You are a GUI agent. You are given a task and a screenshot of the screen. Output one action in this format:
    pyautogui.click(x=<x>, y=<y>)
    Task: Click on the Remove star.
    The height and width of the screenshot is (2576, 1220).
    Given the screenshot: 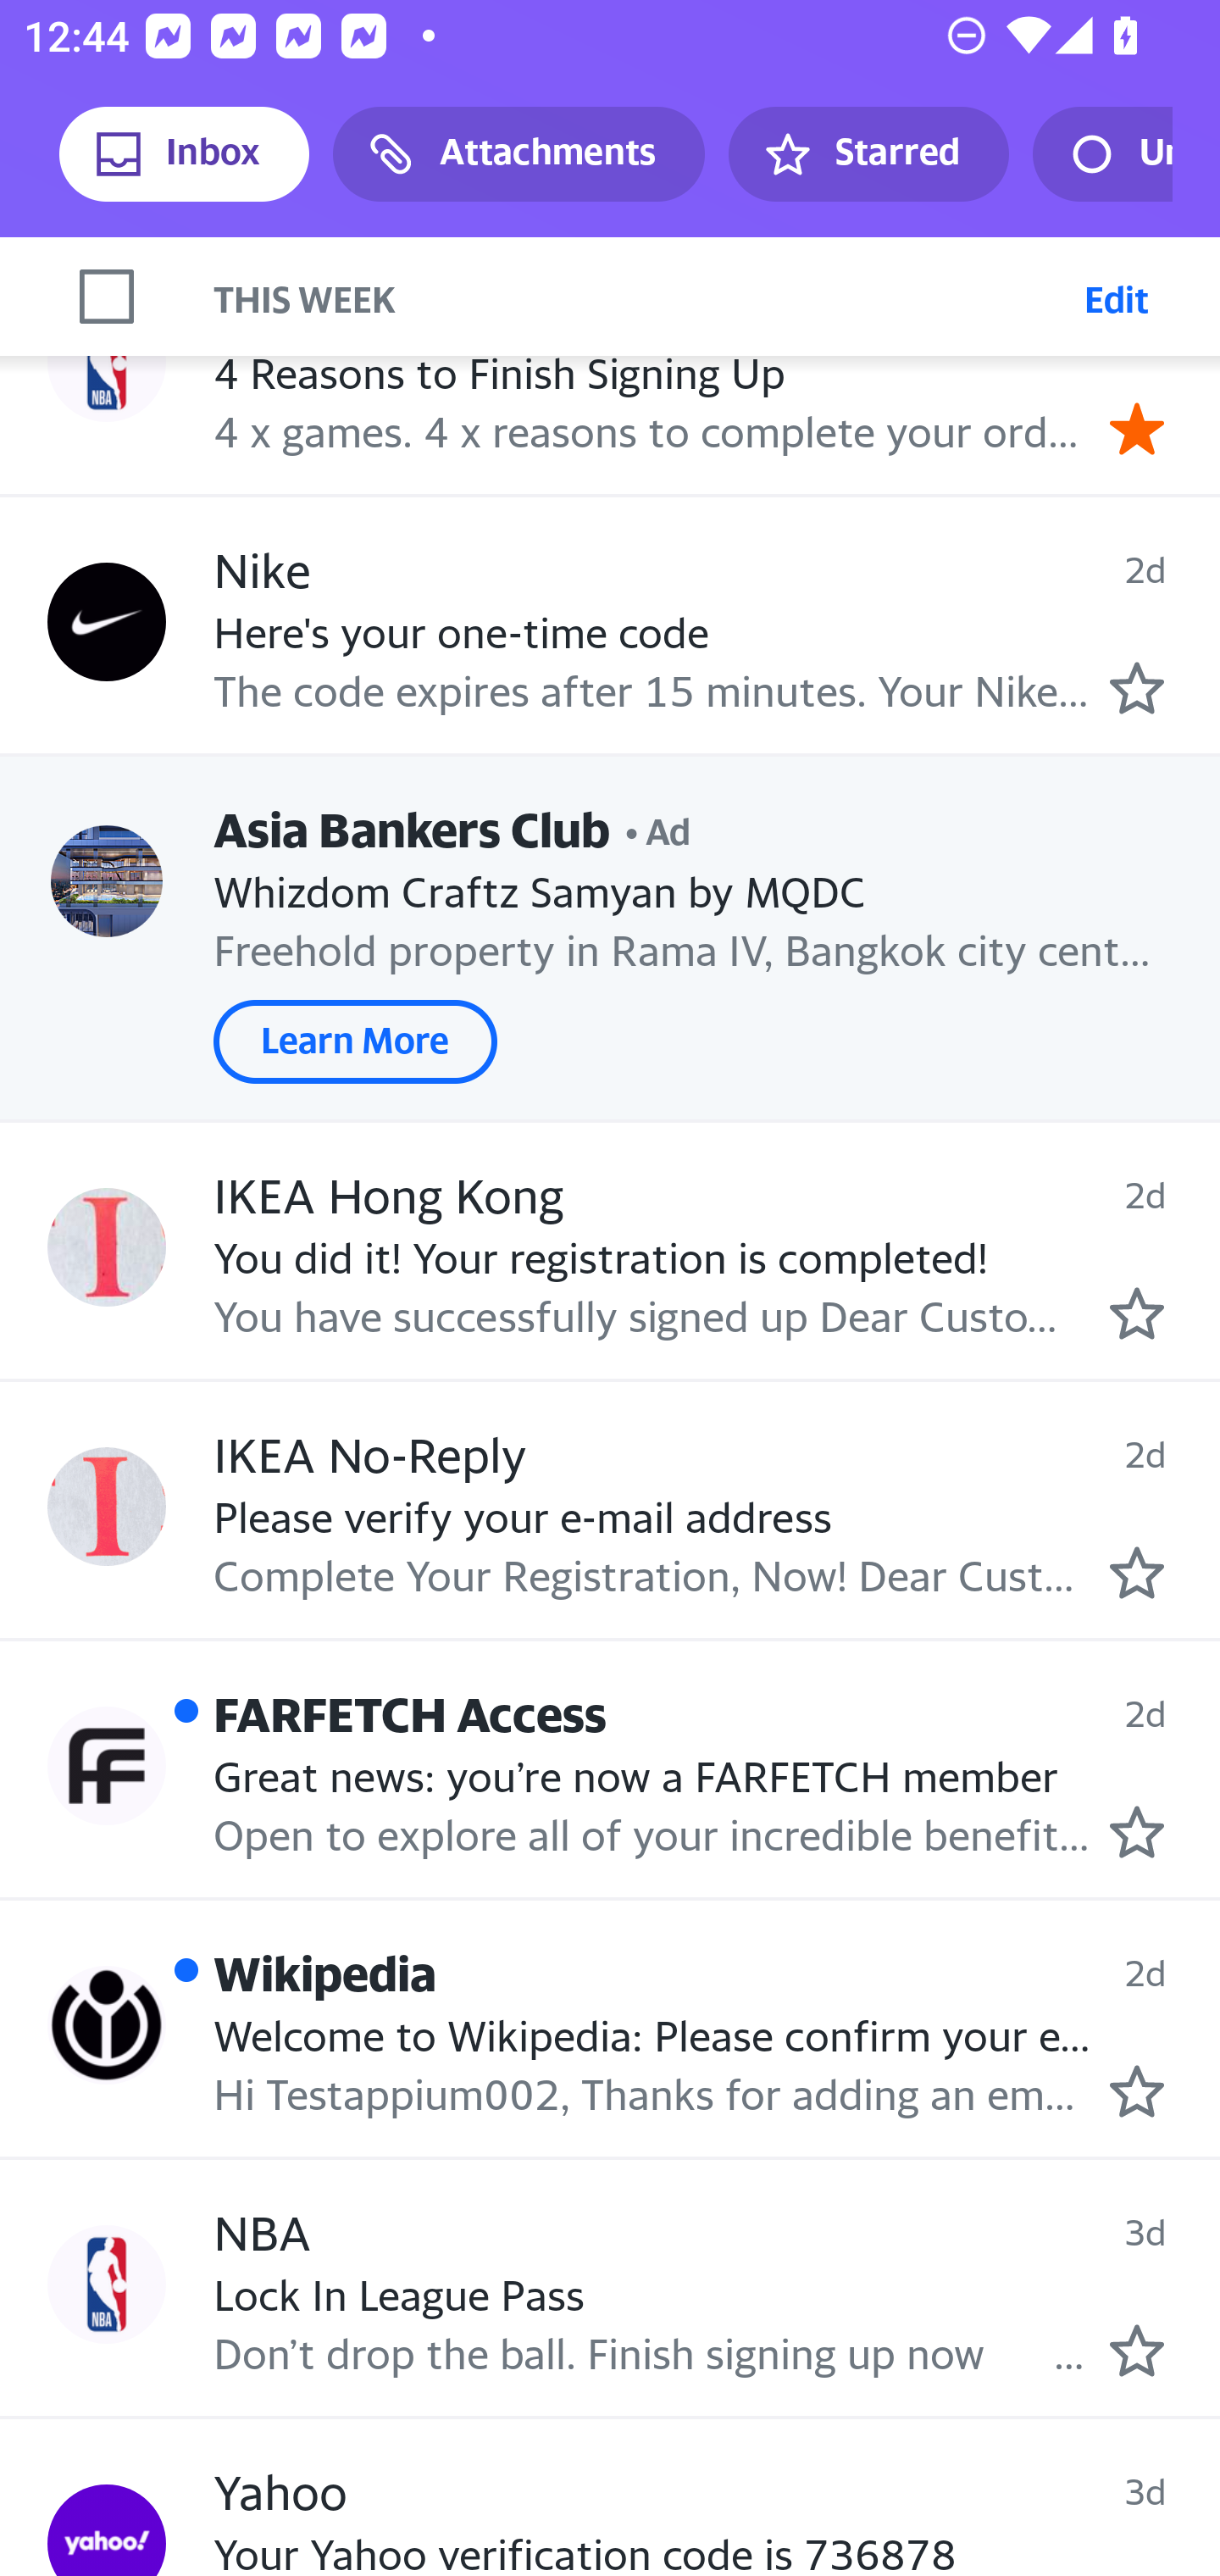 What is the action you would take?
    pyautogui.click(x=1137, y=429)
    